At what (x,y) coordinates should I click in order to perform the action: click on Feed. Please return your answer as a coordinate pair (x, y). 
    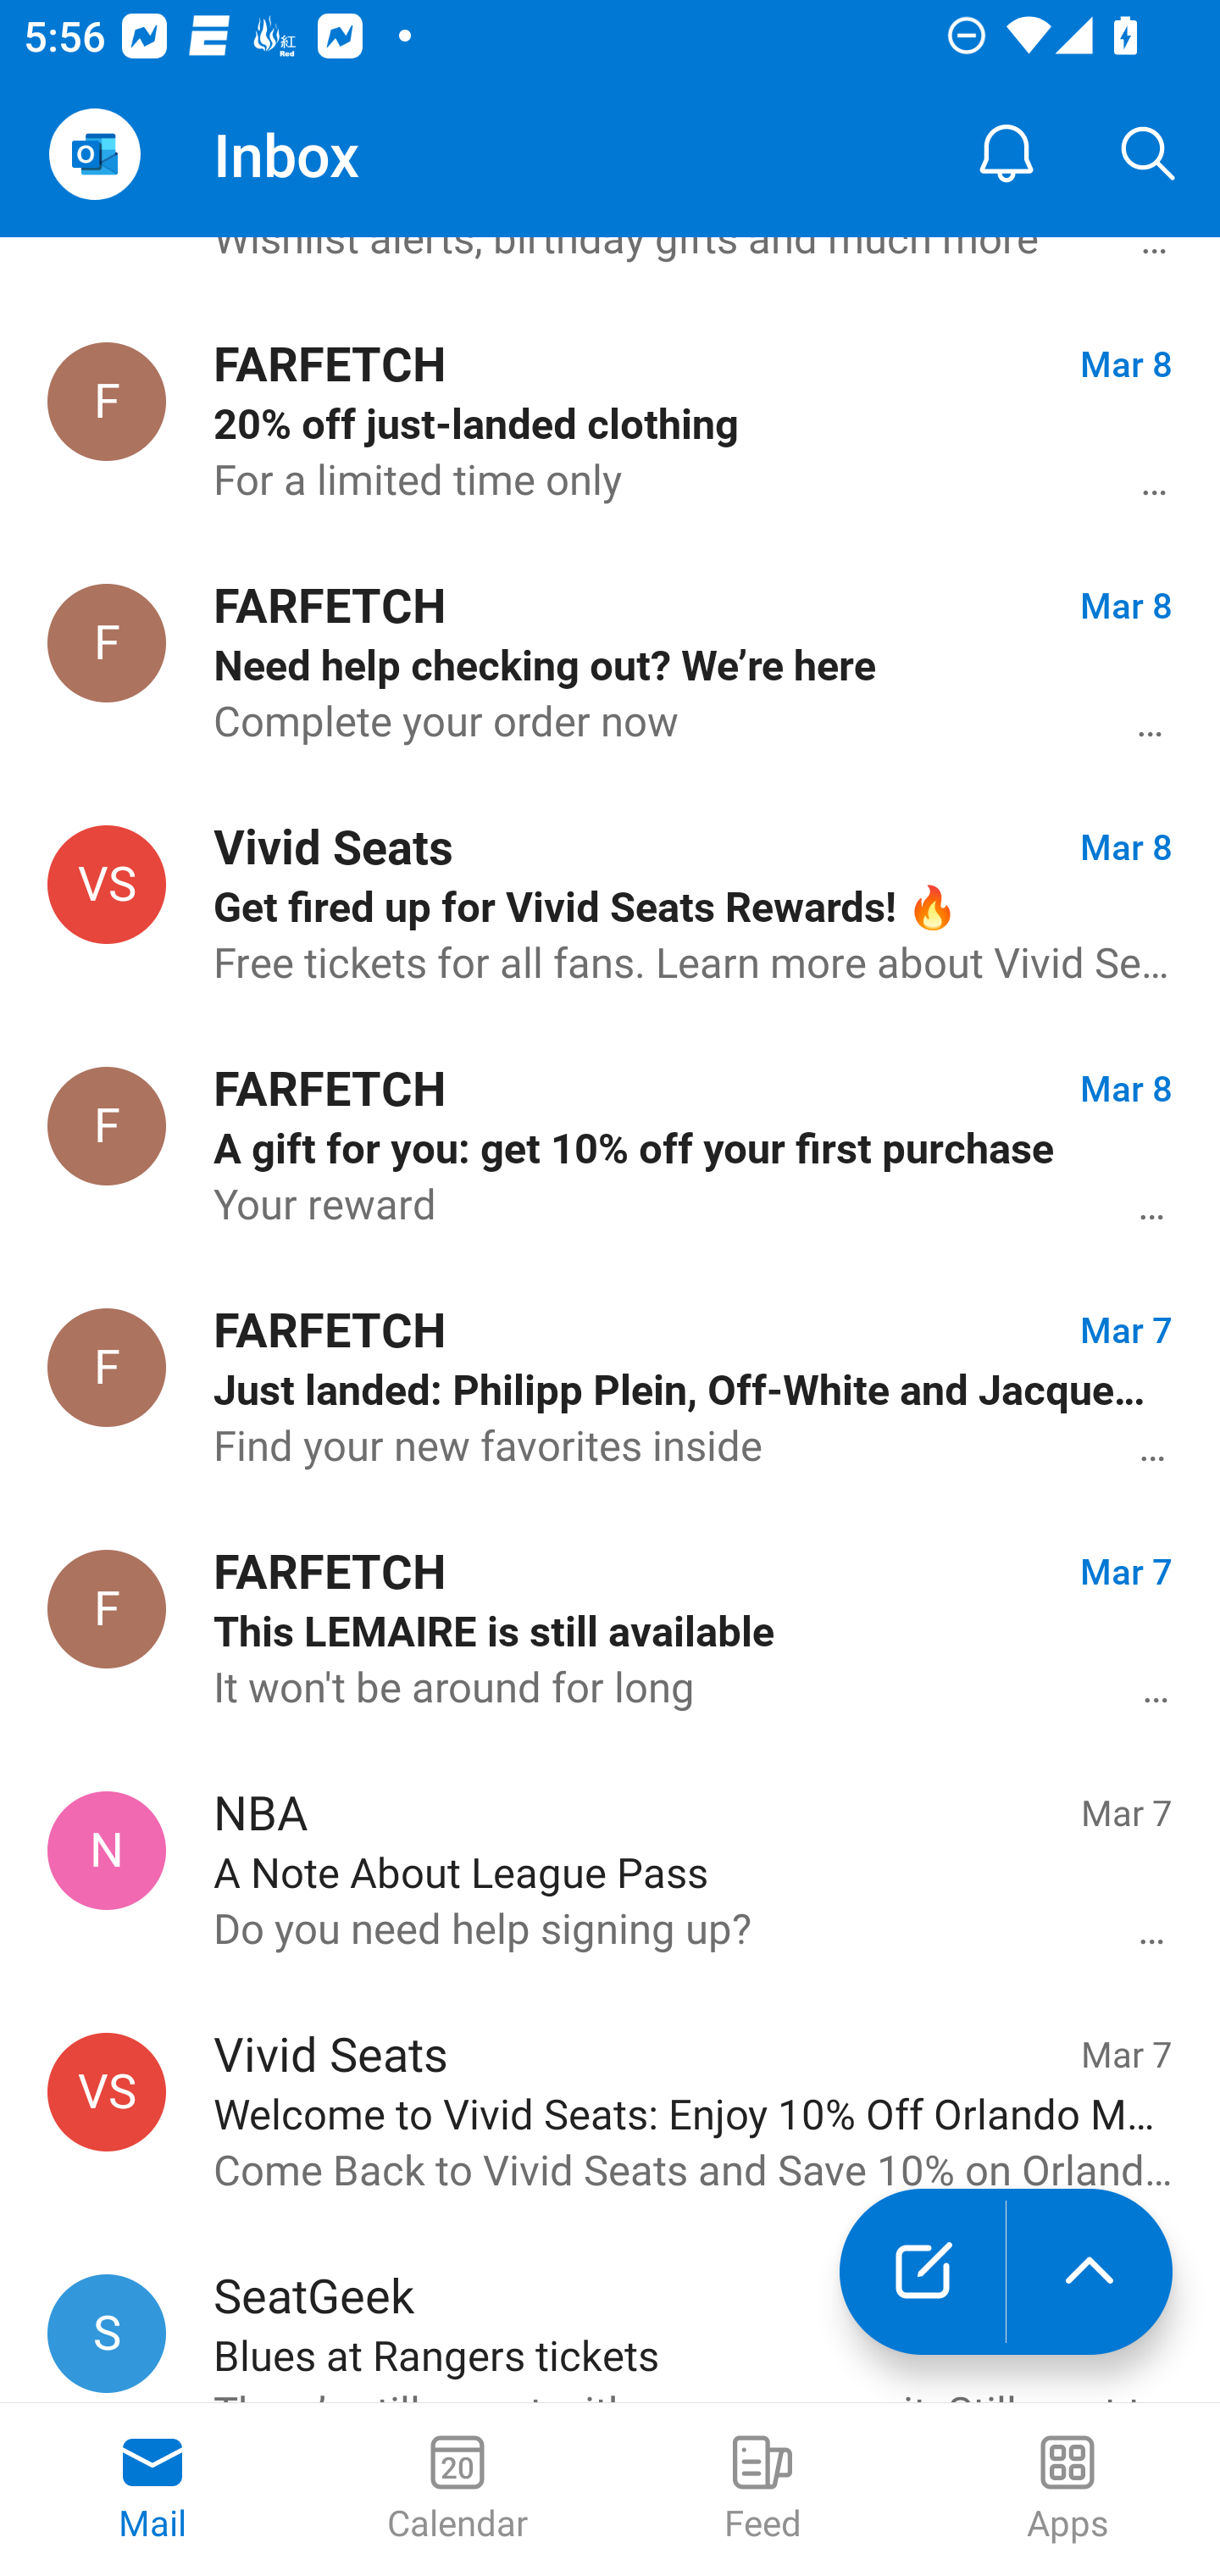
    Looking at the image, I should click on (762, 2490).